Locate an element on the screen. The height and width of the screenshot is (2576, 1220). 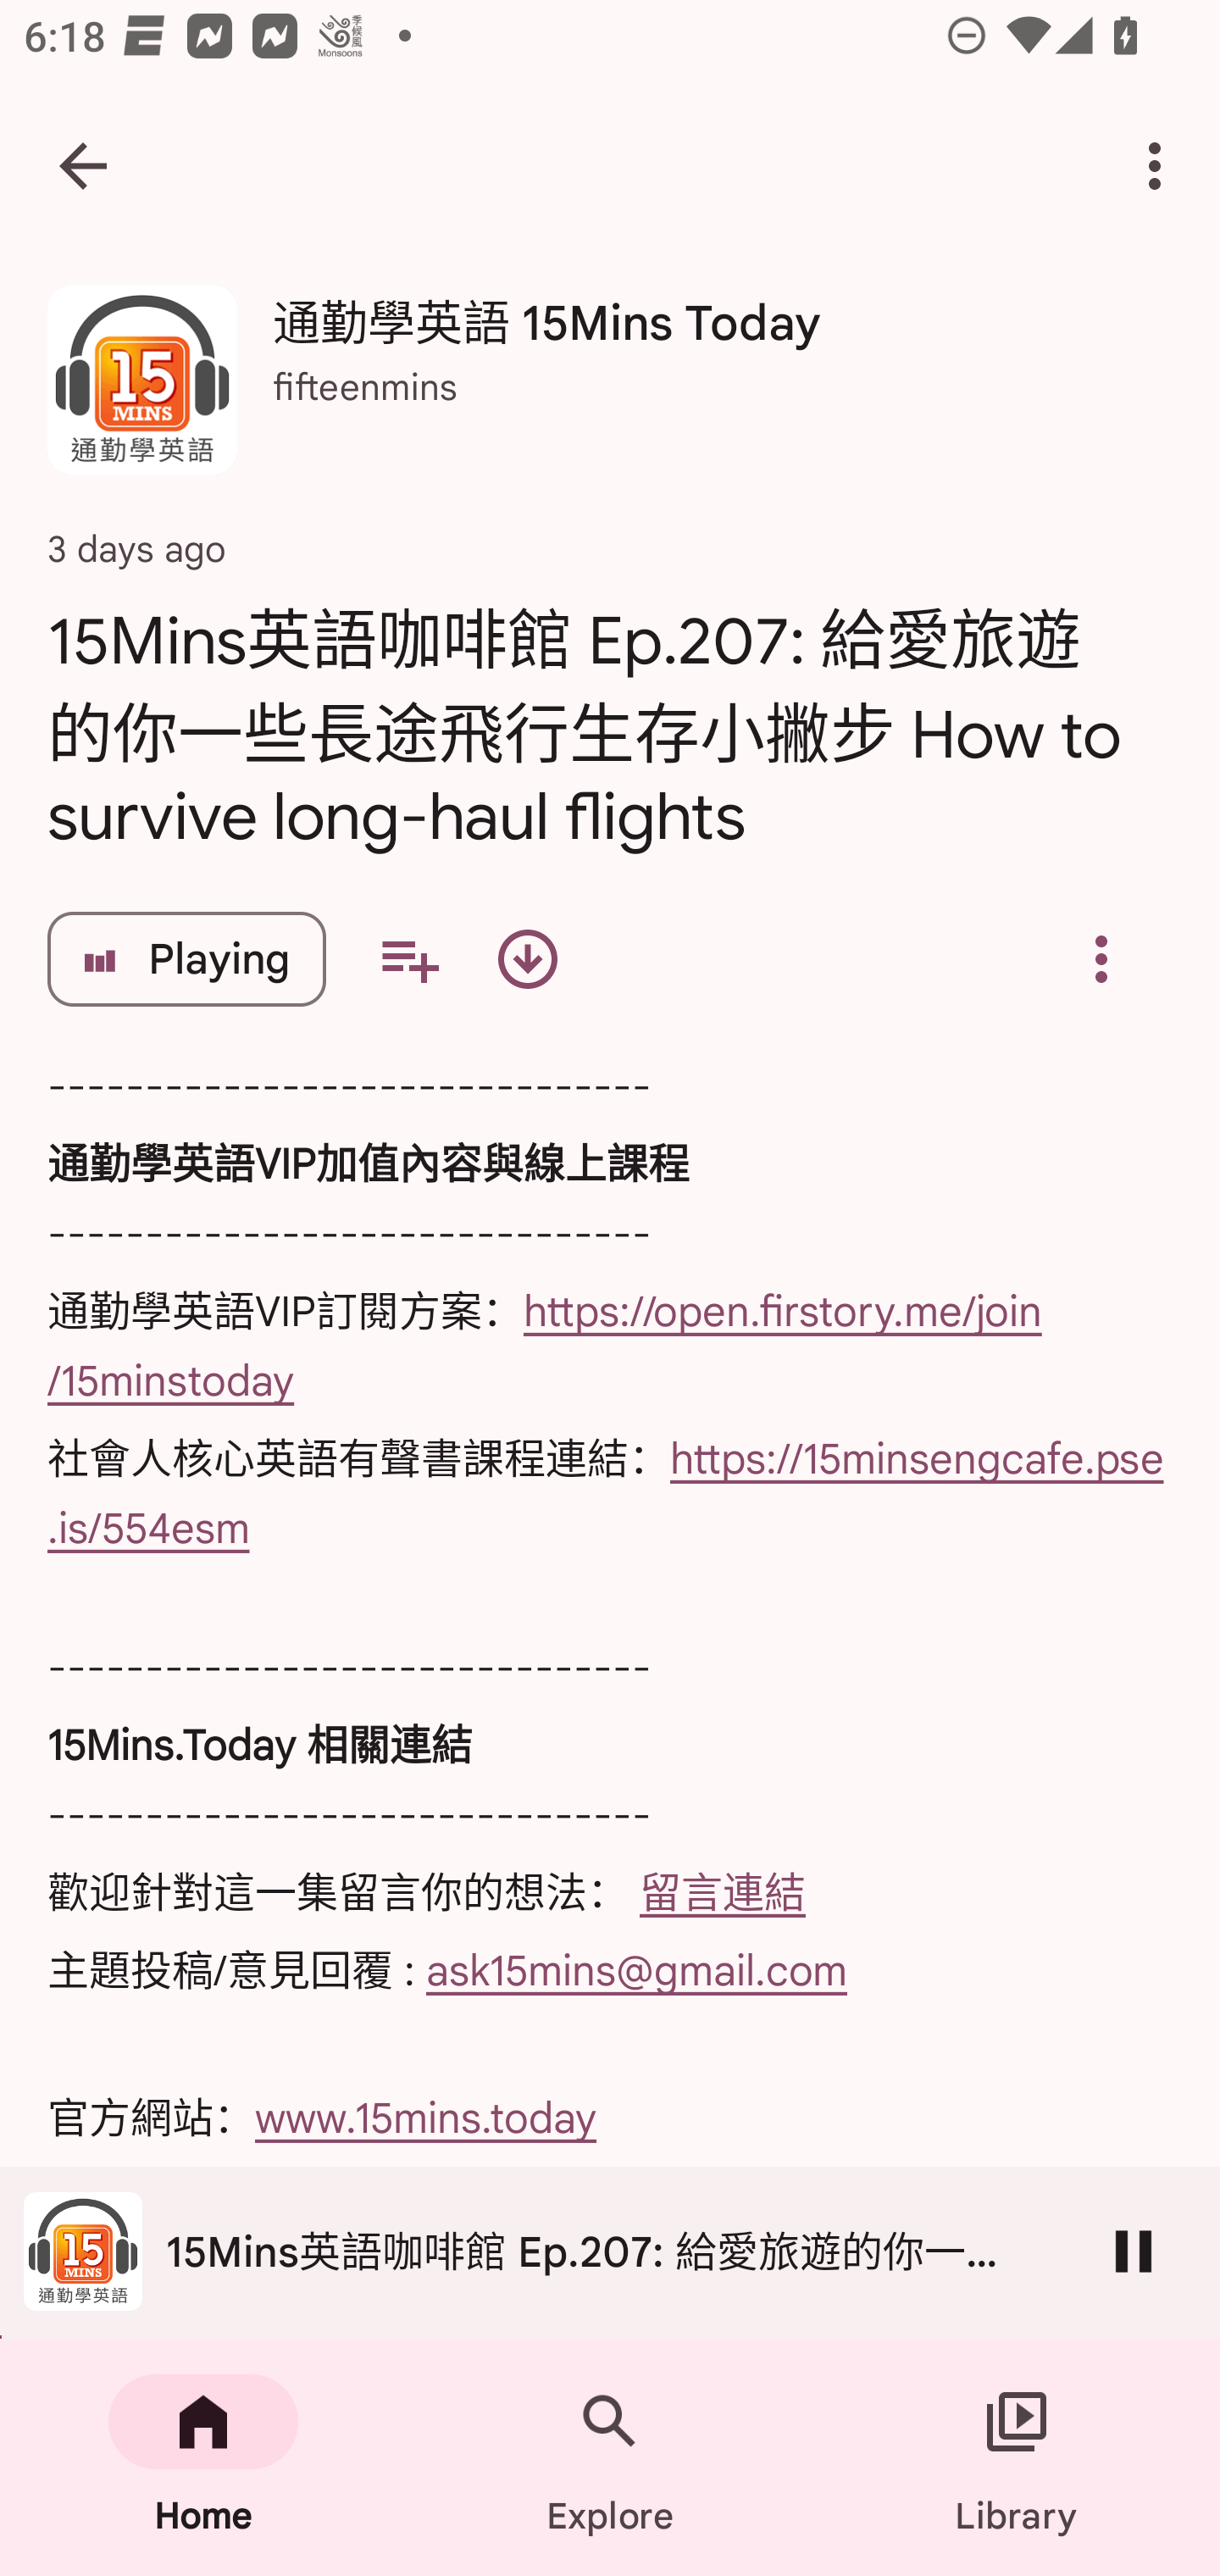
More options is located at coordinates (1161, 166).